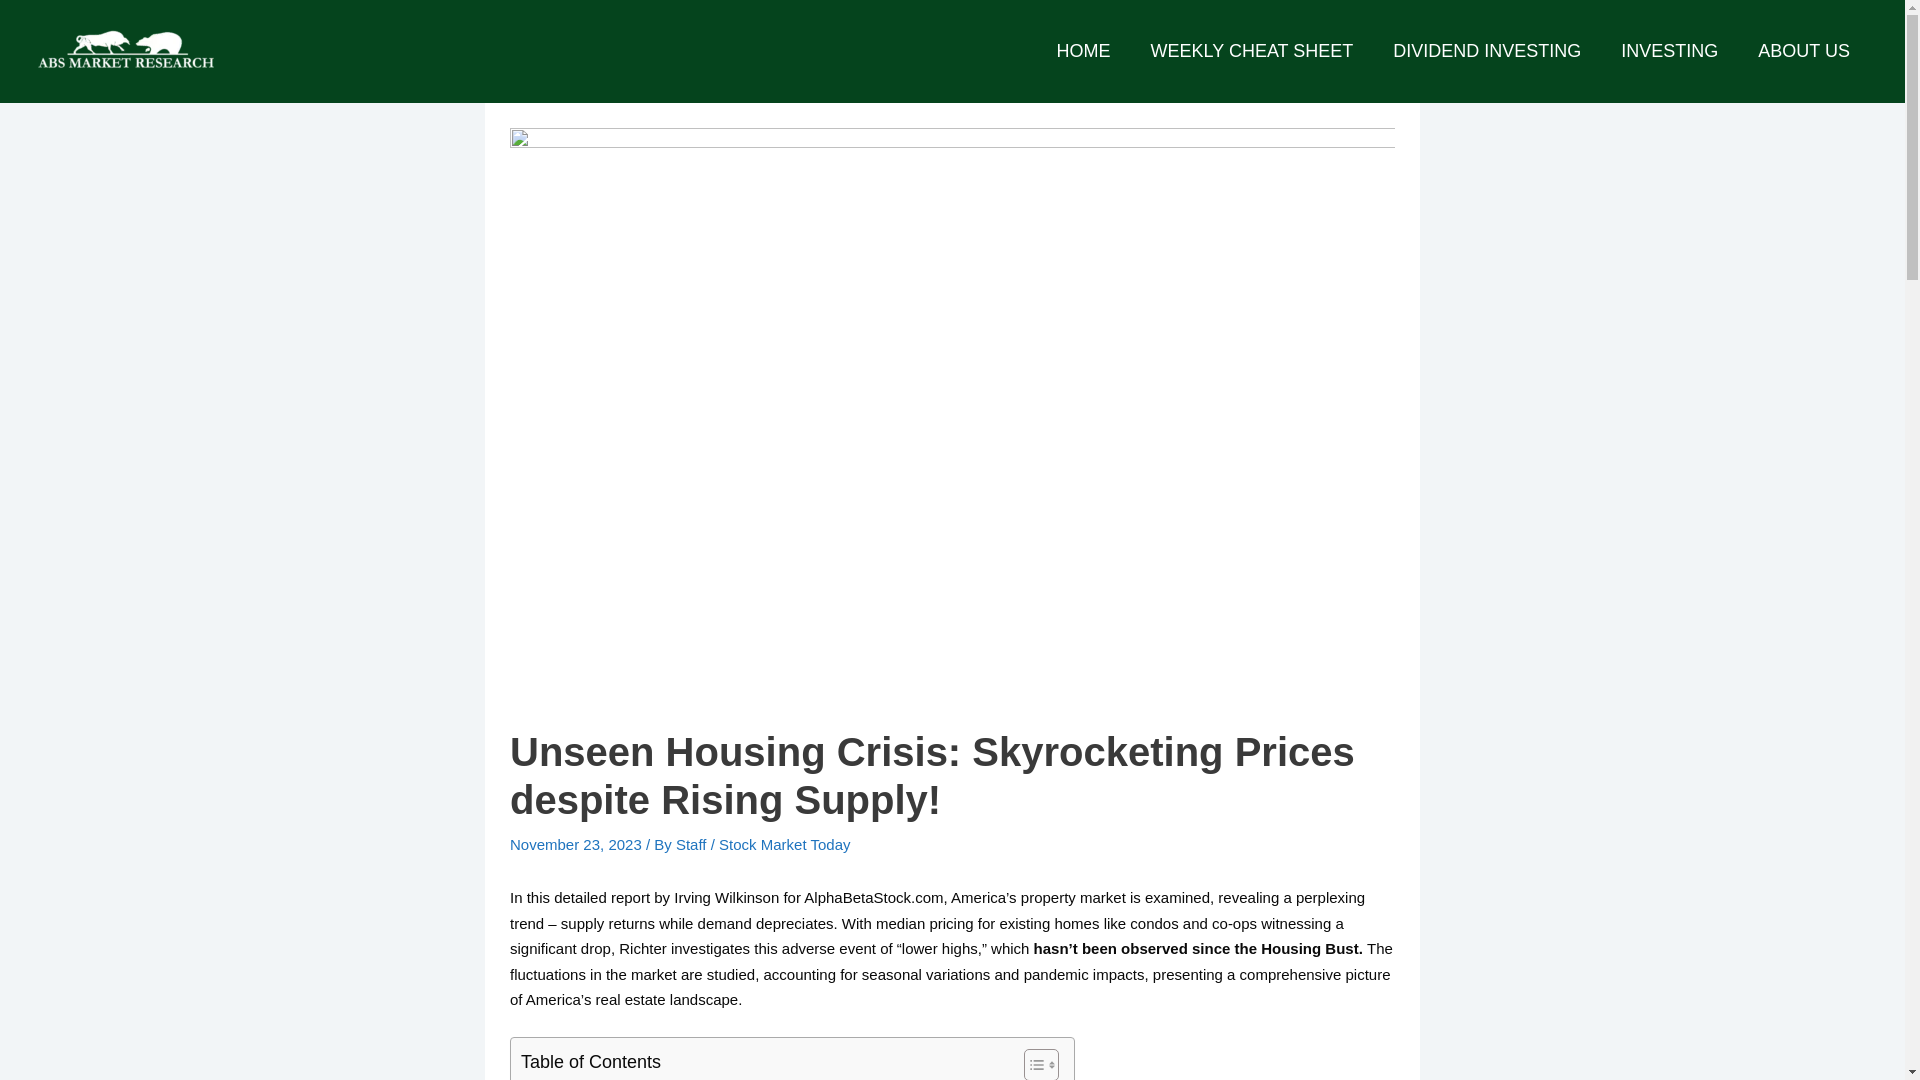  I want to click on INVESTING, so click(1669, 51).